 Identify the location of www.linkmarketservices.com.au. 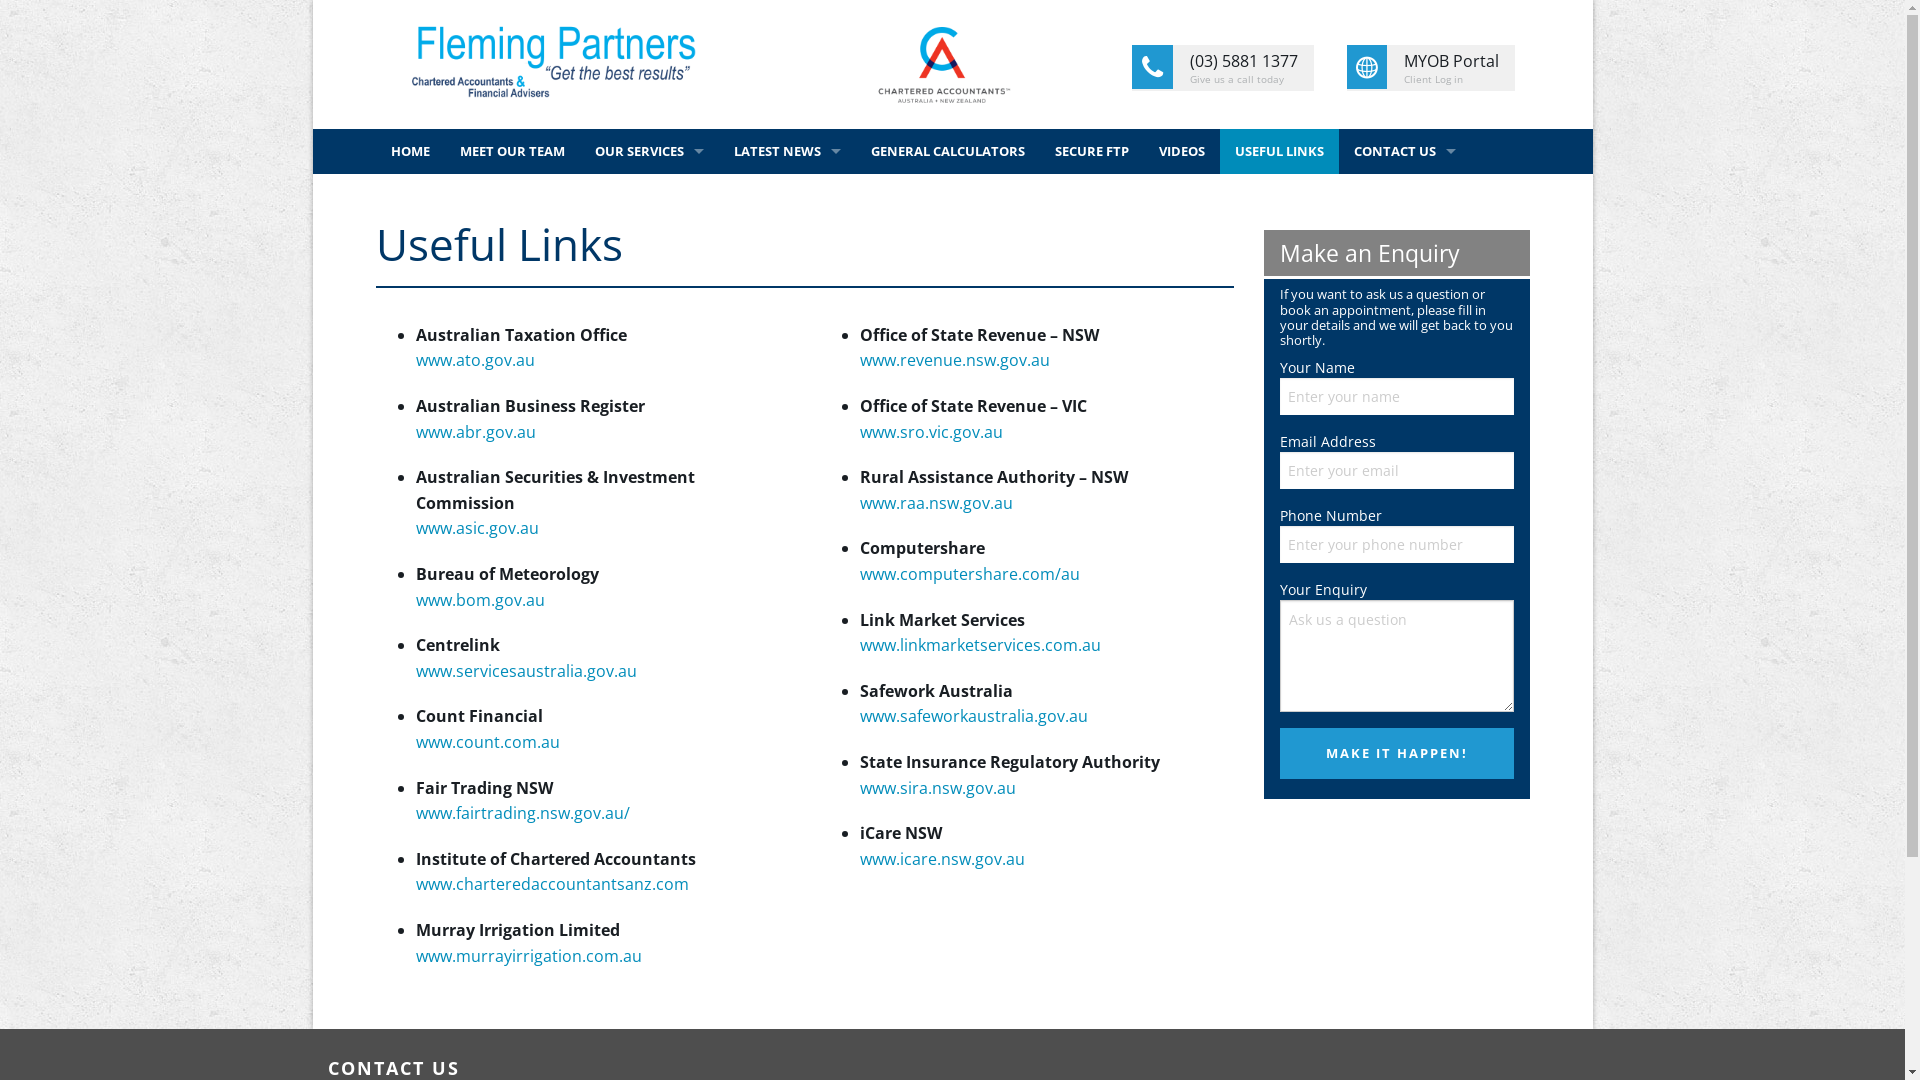
(980, 645).